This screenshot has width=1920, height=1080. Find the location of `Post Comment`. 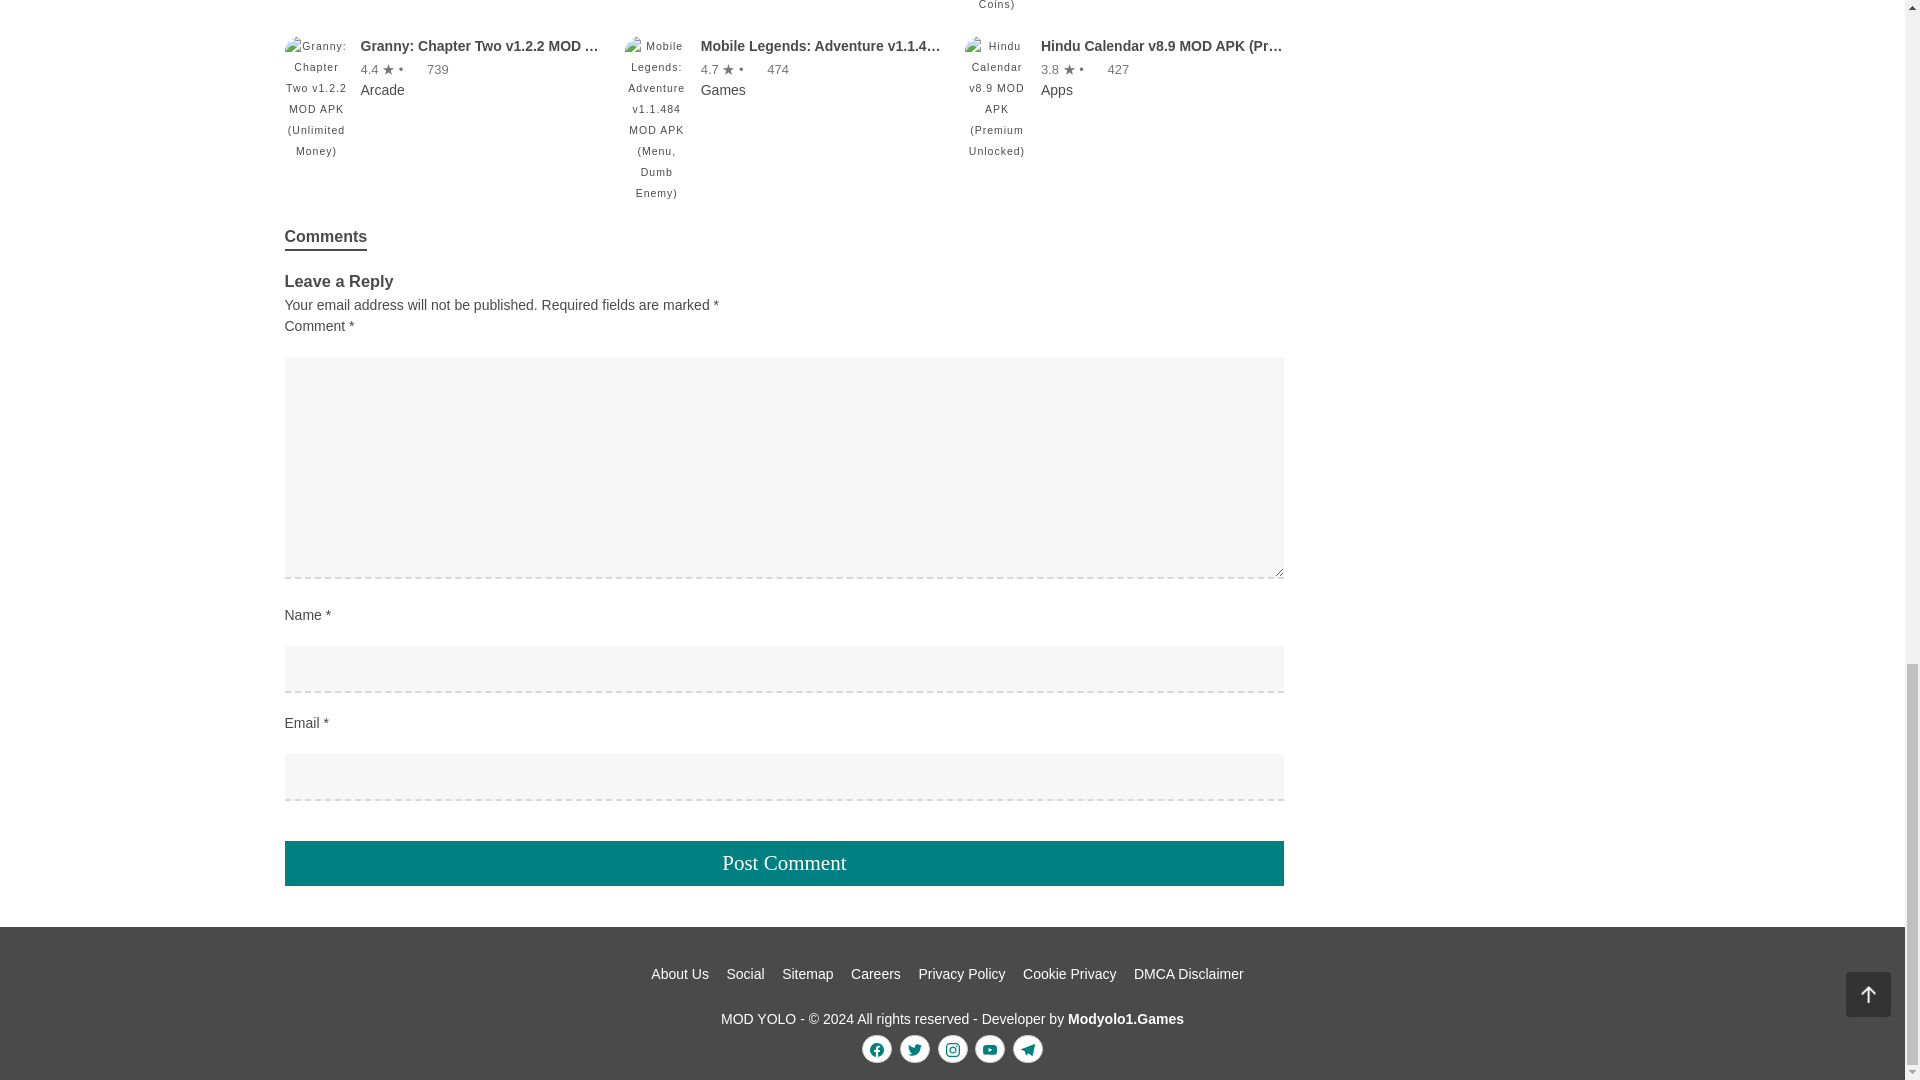

Post Comment is located at coordinates (784, 863).